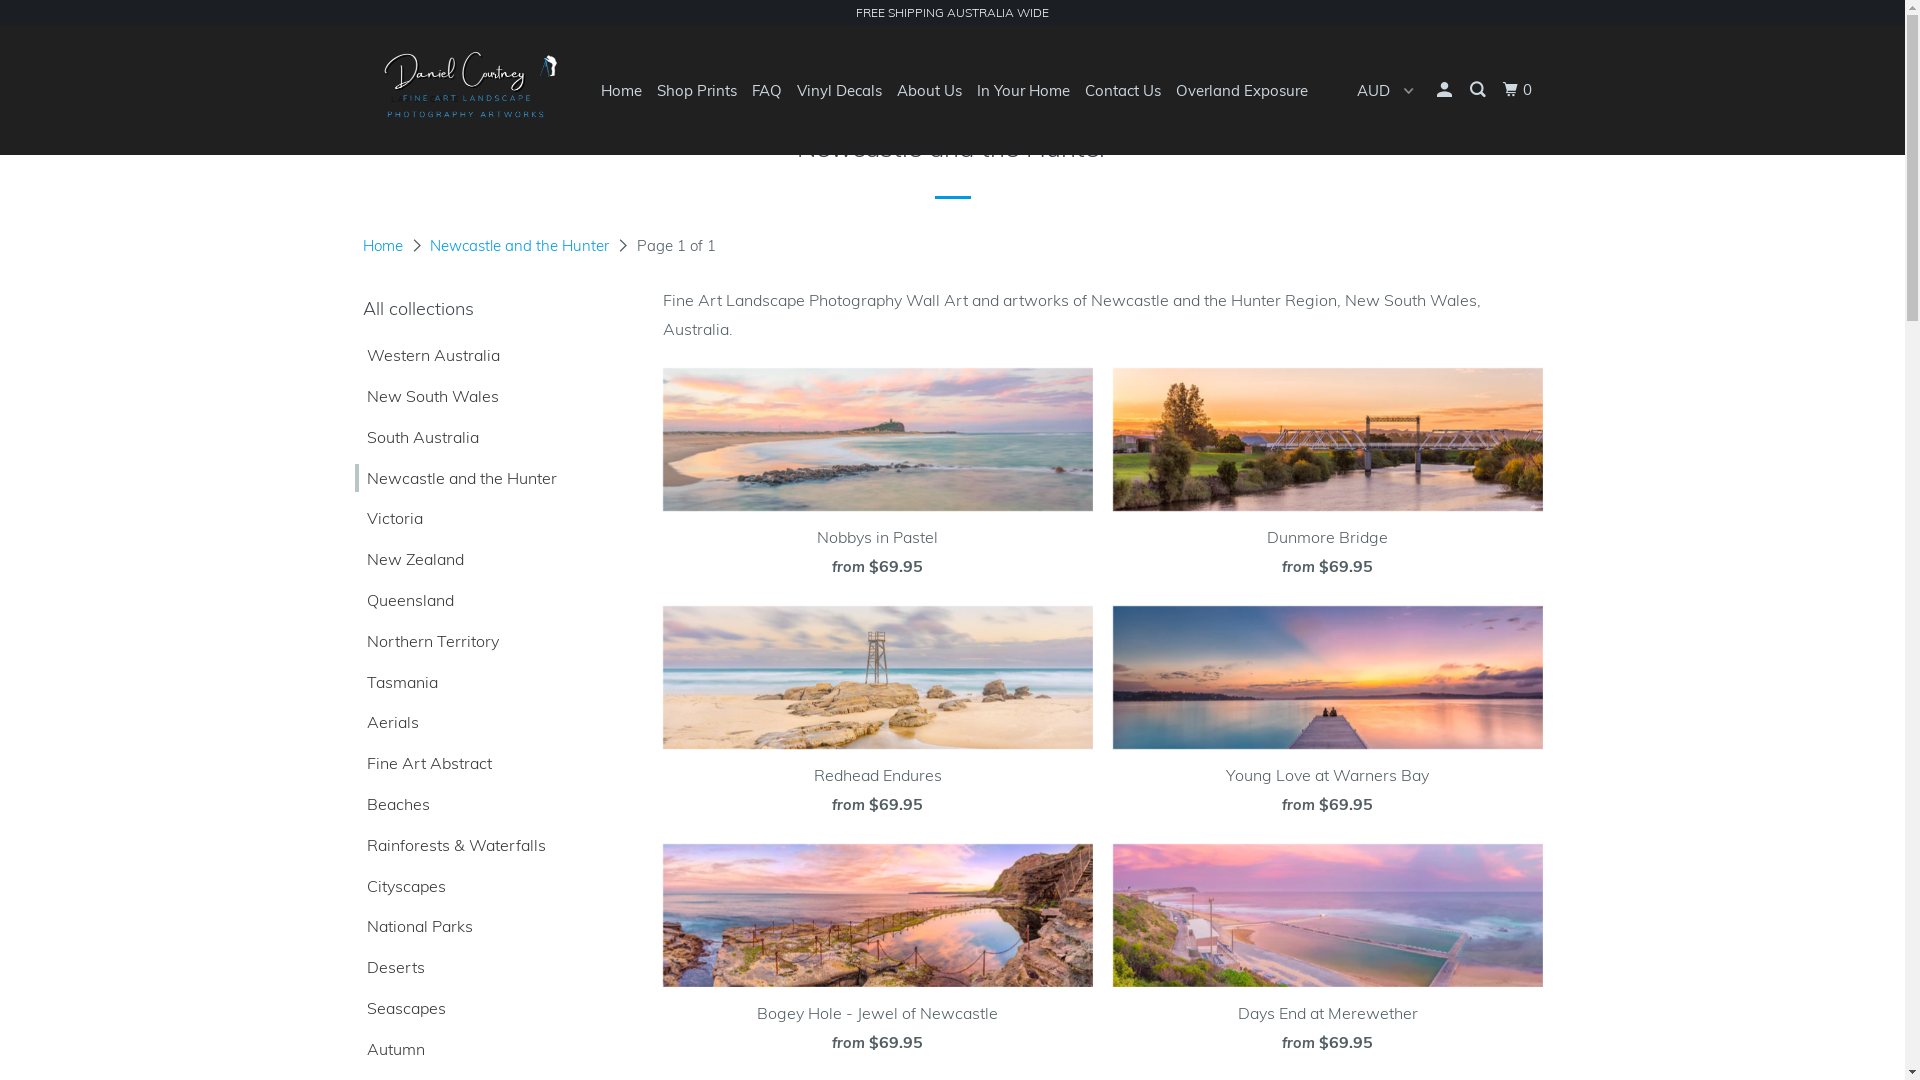 The height and width of the screenshot is (1080, 1920). What do you see at coordinates (389, 1050) in the screenshot?
I see `Autumn` at bounding box center [389, 1050].